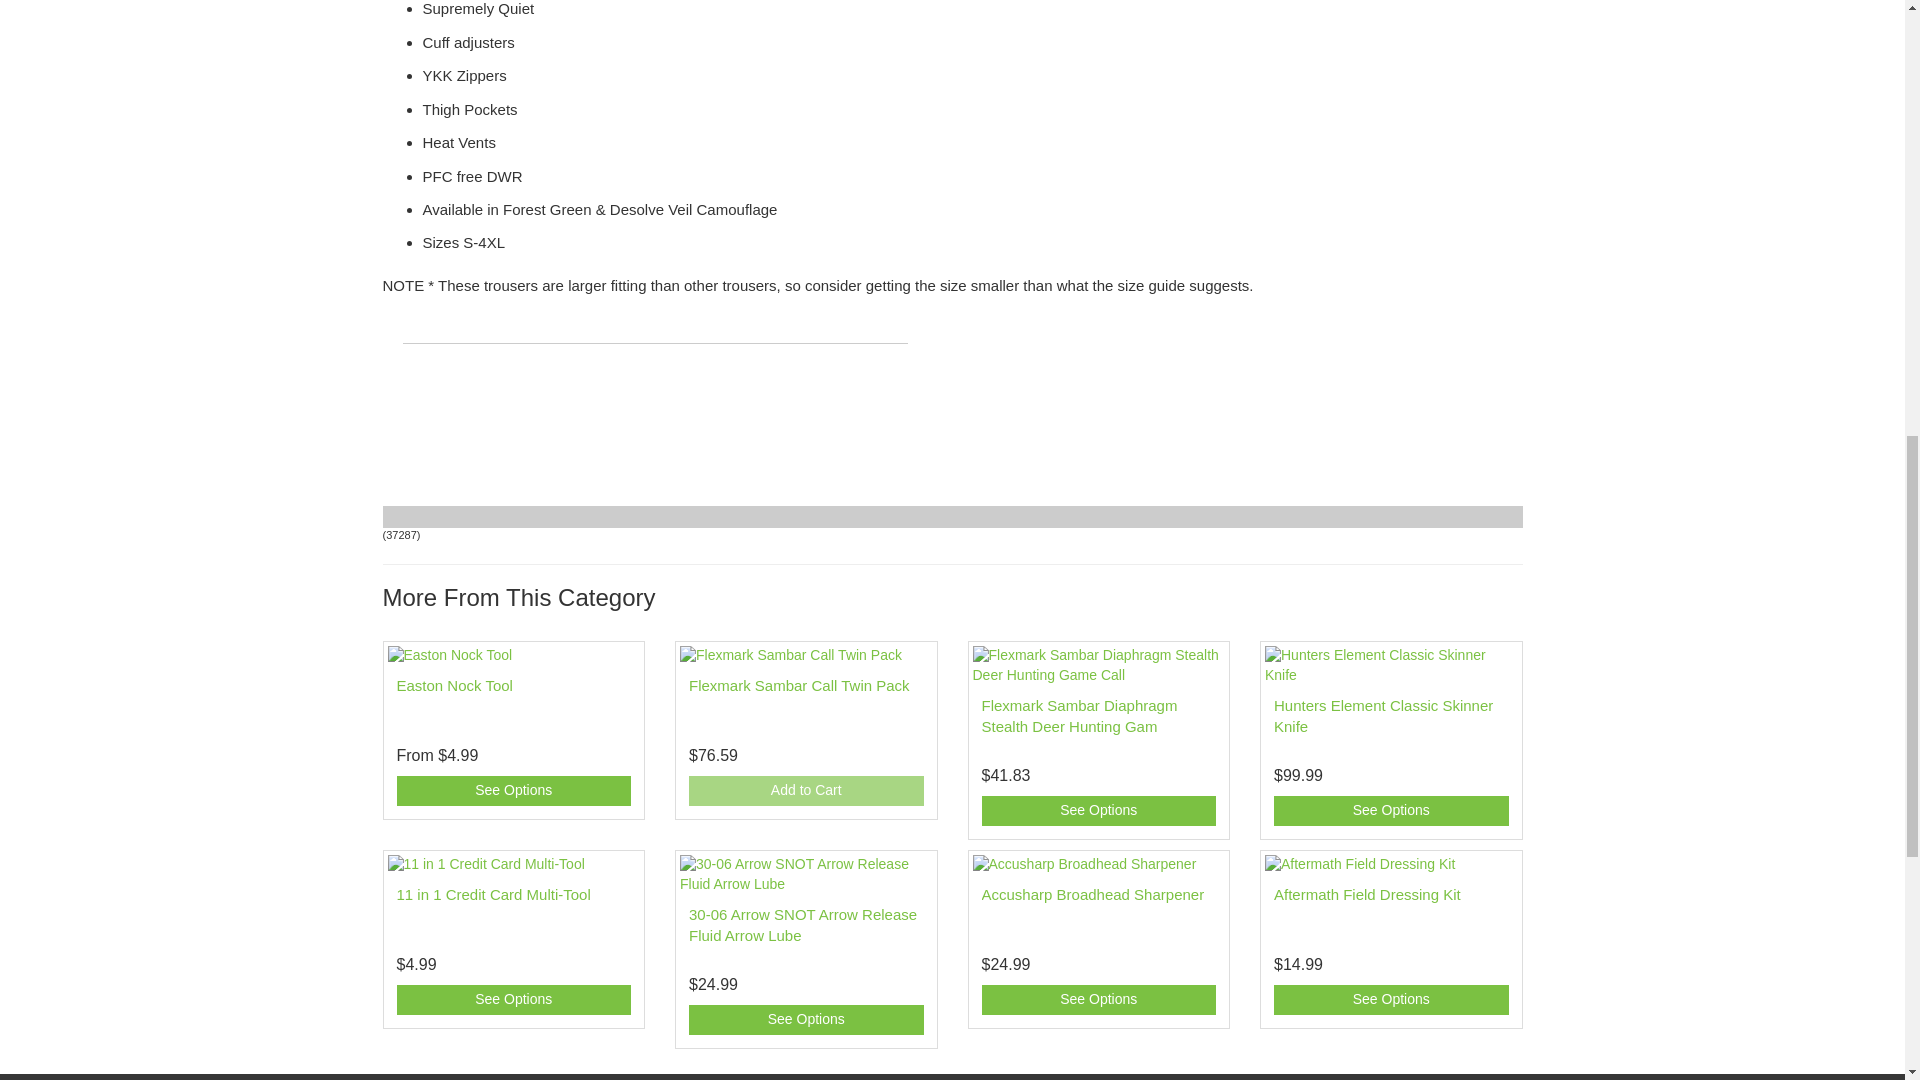 Image resolution: width=1920 pixels, height=1080 pixels. Describe the element at coordinates (806, 1020) in the screenshot. I see `Buying Options` at that location.